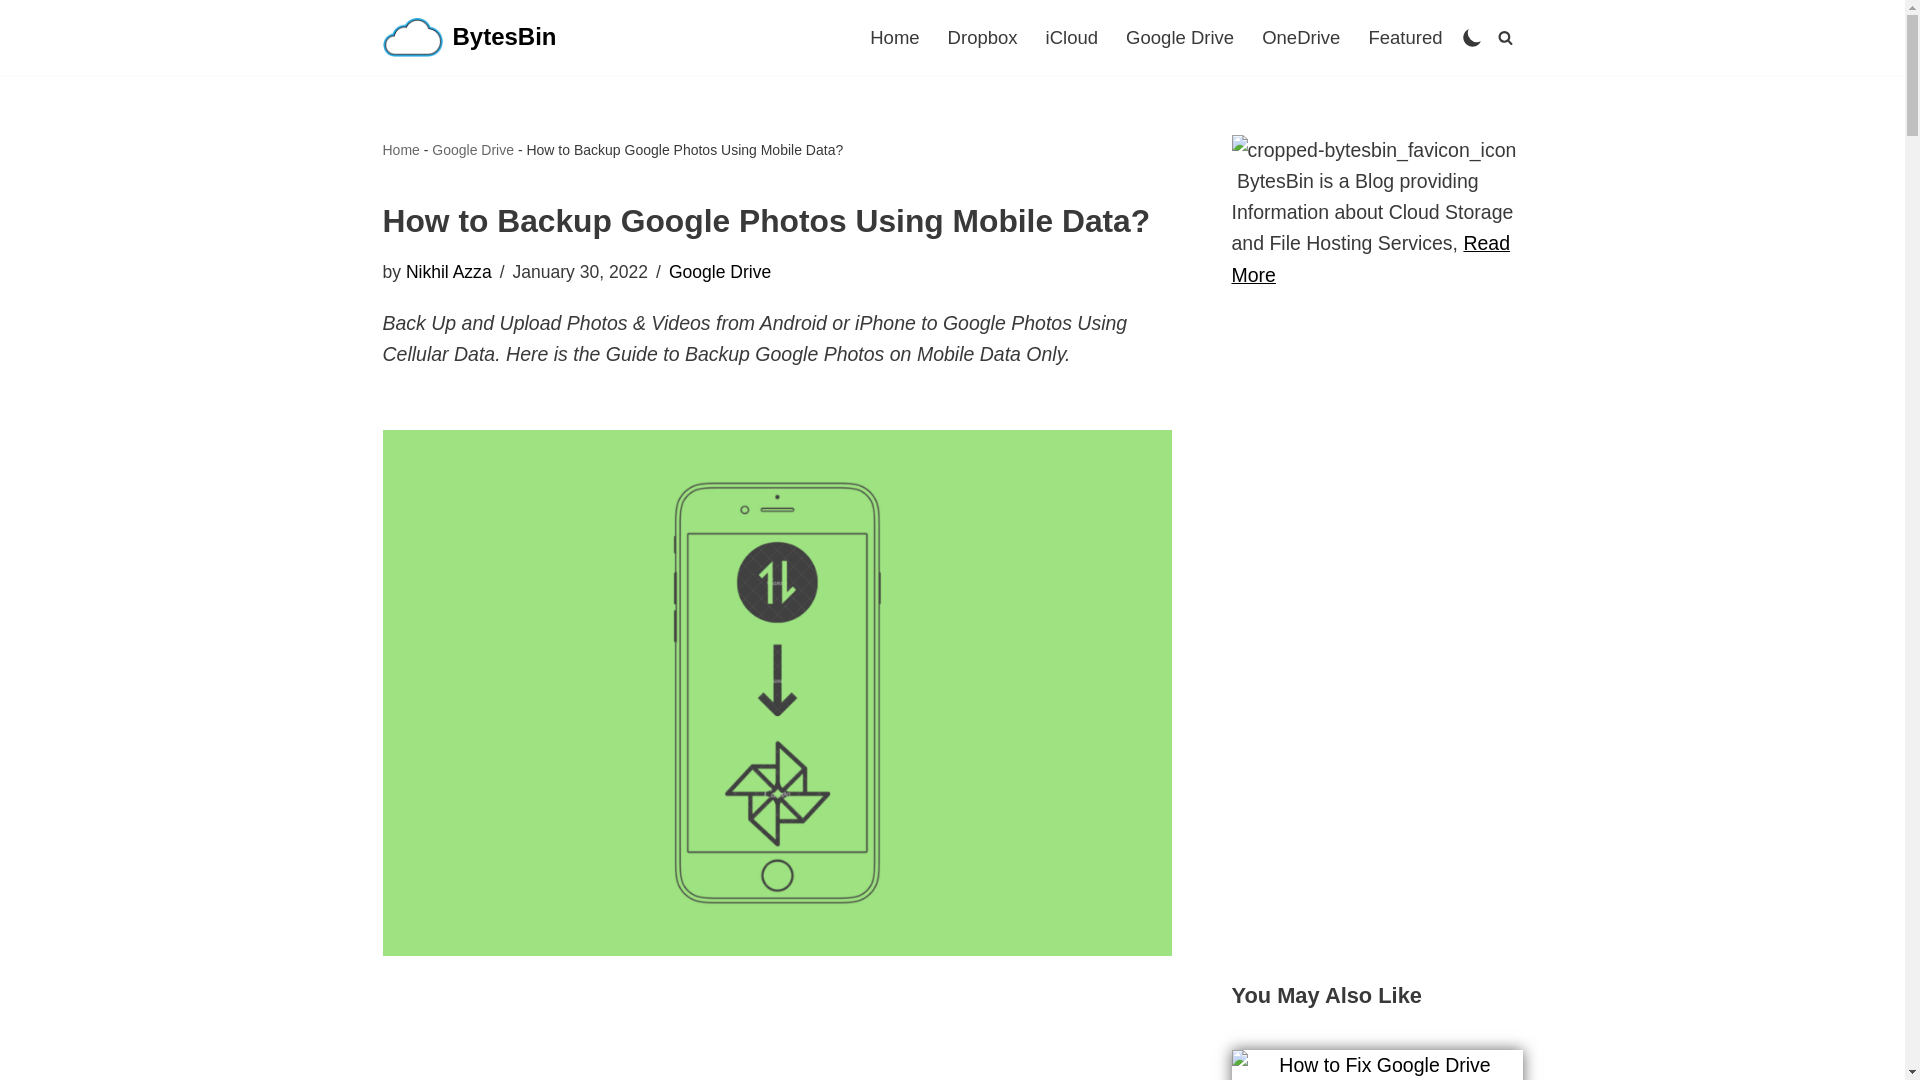  What do you see at coordinates (448, 272) in the screenshot?
I see `Posts by Nikhil Azza` at bounding box center [448, 272].